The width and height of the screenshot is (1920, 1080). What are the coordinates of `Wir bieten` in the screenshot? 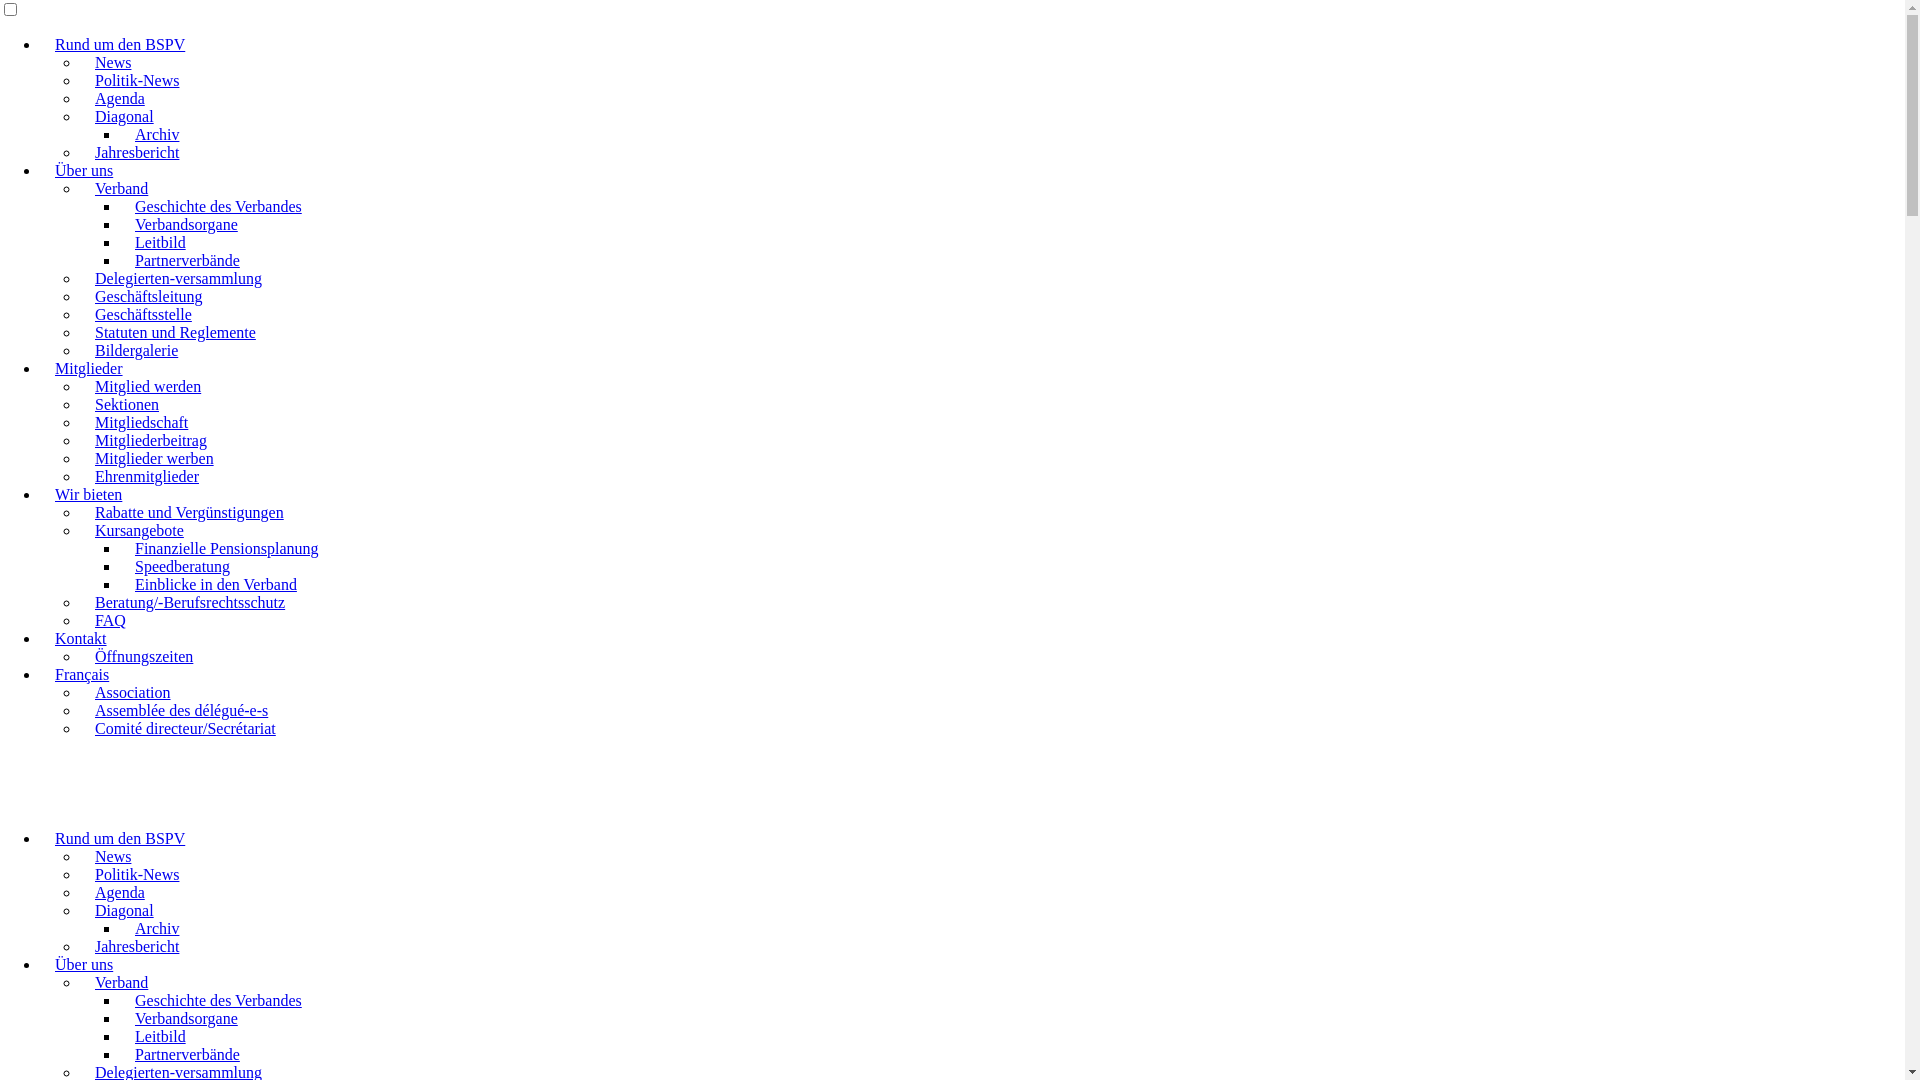 It's located at (88, 494).